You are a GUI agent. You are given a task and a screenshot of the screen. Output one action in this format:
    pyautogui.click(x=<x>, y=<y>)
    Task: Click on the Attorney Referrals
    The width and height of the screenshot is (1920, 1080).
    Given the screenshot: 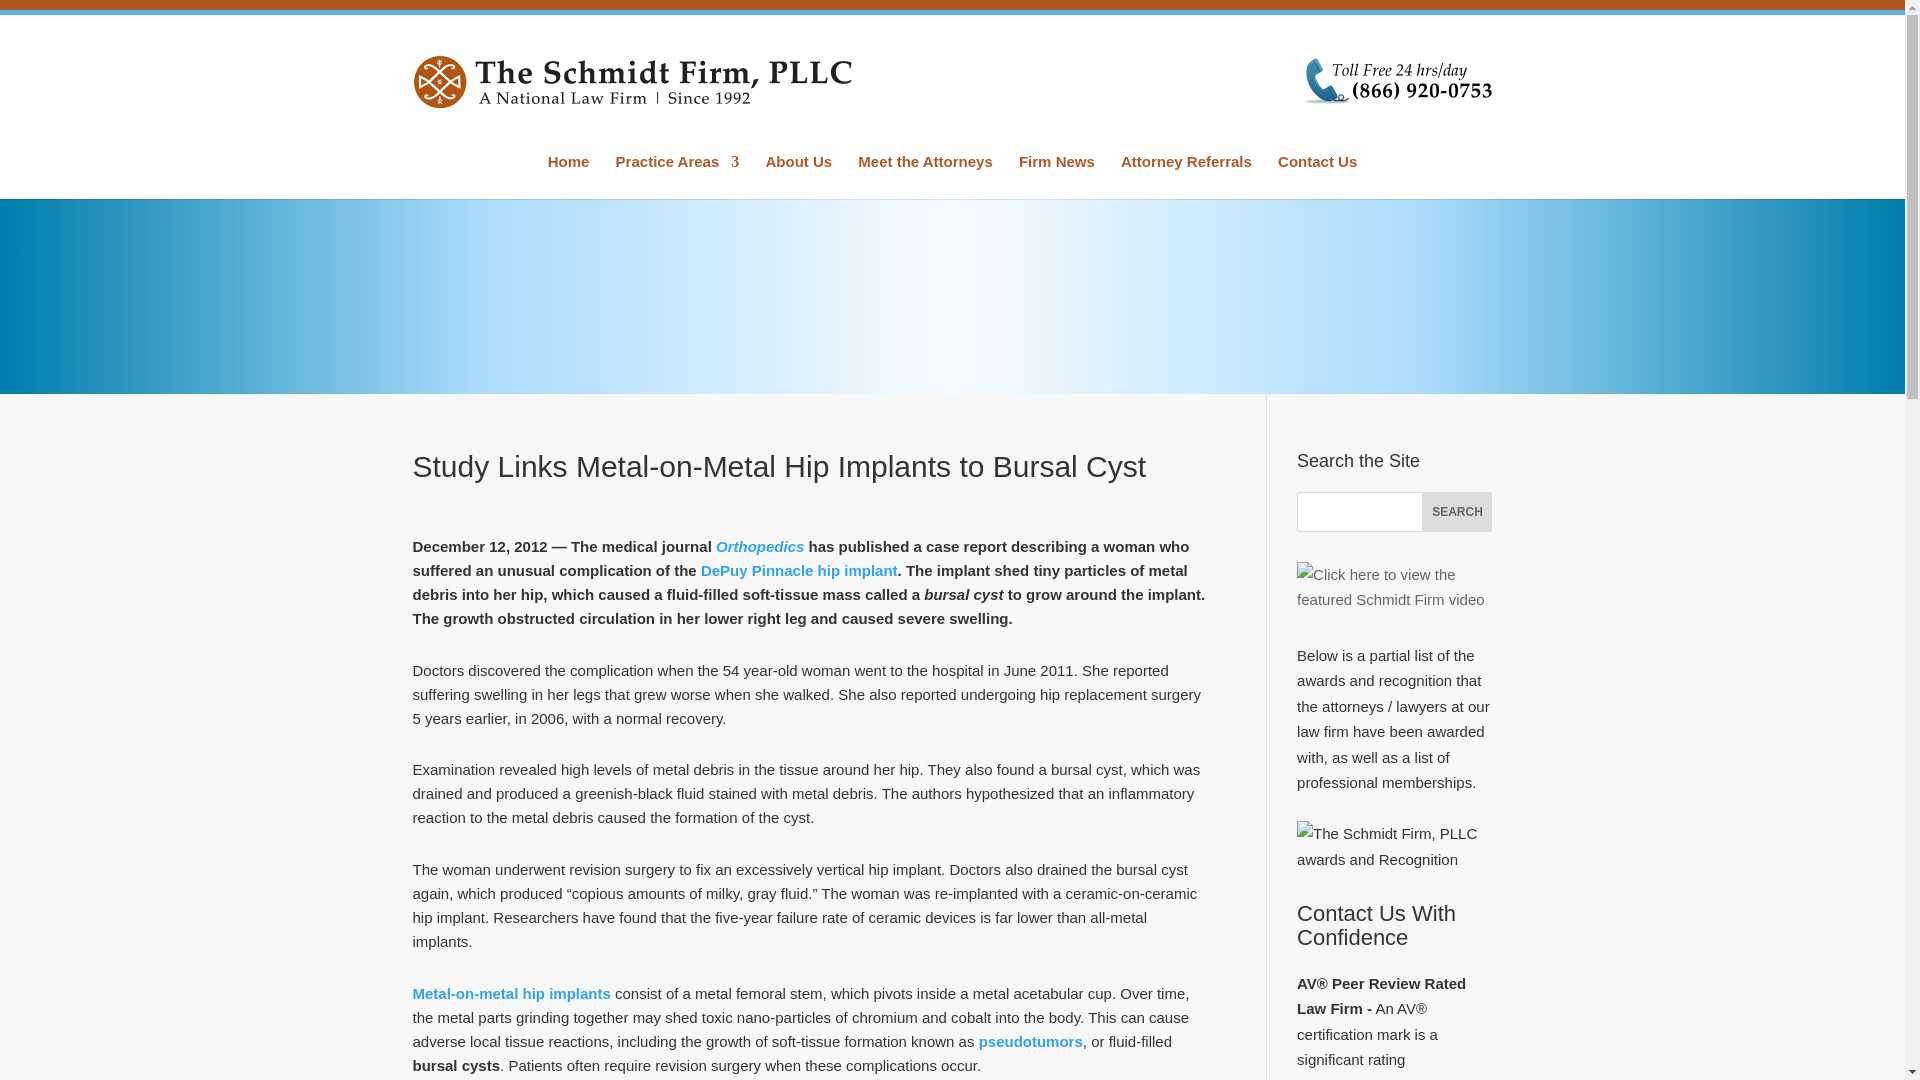 What is the action you would take?
    pyautogui.click(x=1186, y=176)
    